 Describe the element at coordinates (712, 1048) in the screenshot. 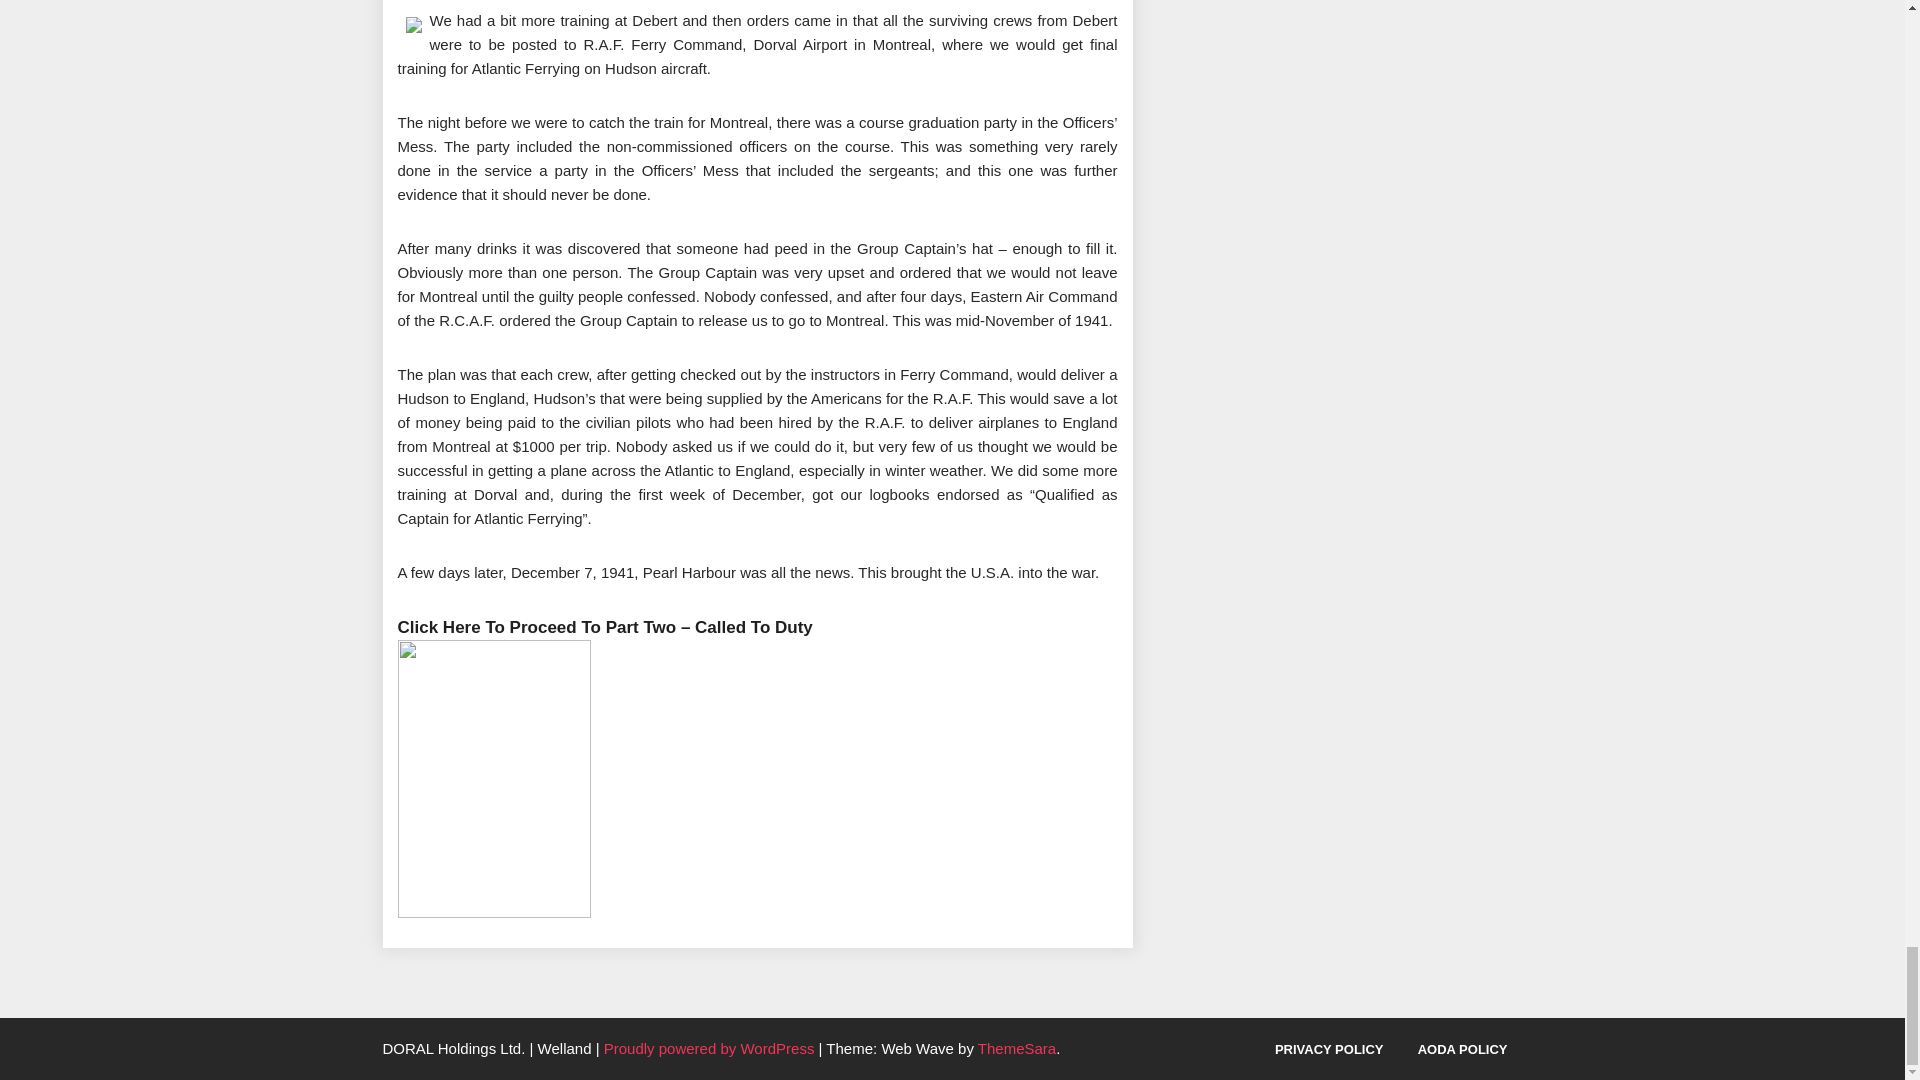

I see `Proudly powered by WordPress` at that location.